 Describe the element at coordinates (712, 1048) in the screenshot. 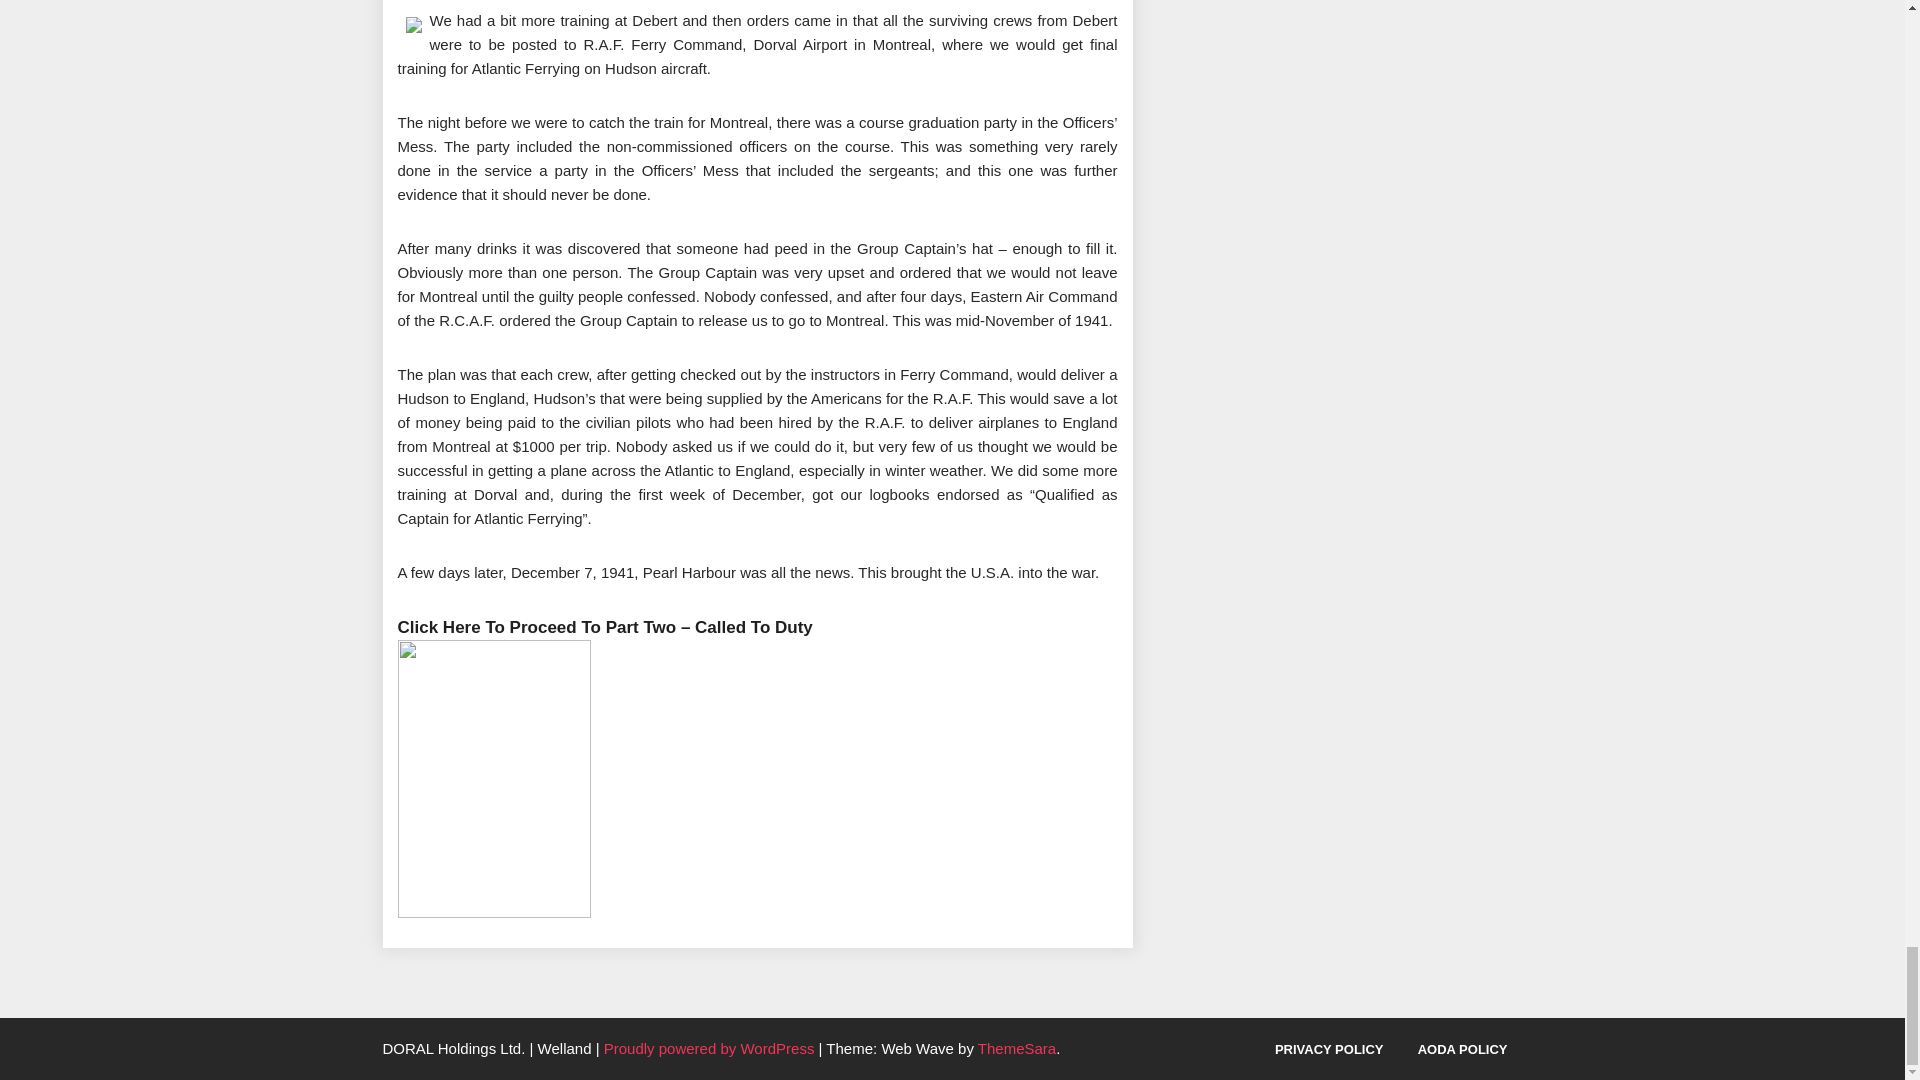

I see `Proudly powered by WordPress` at that location.